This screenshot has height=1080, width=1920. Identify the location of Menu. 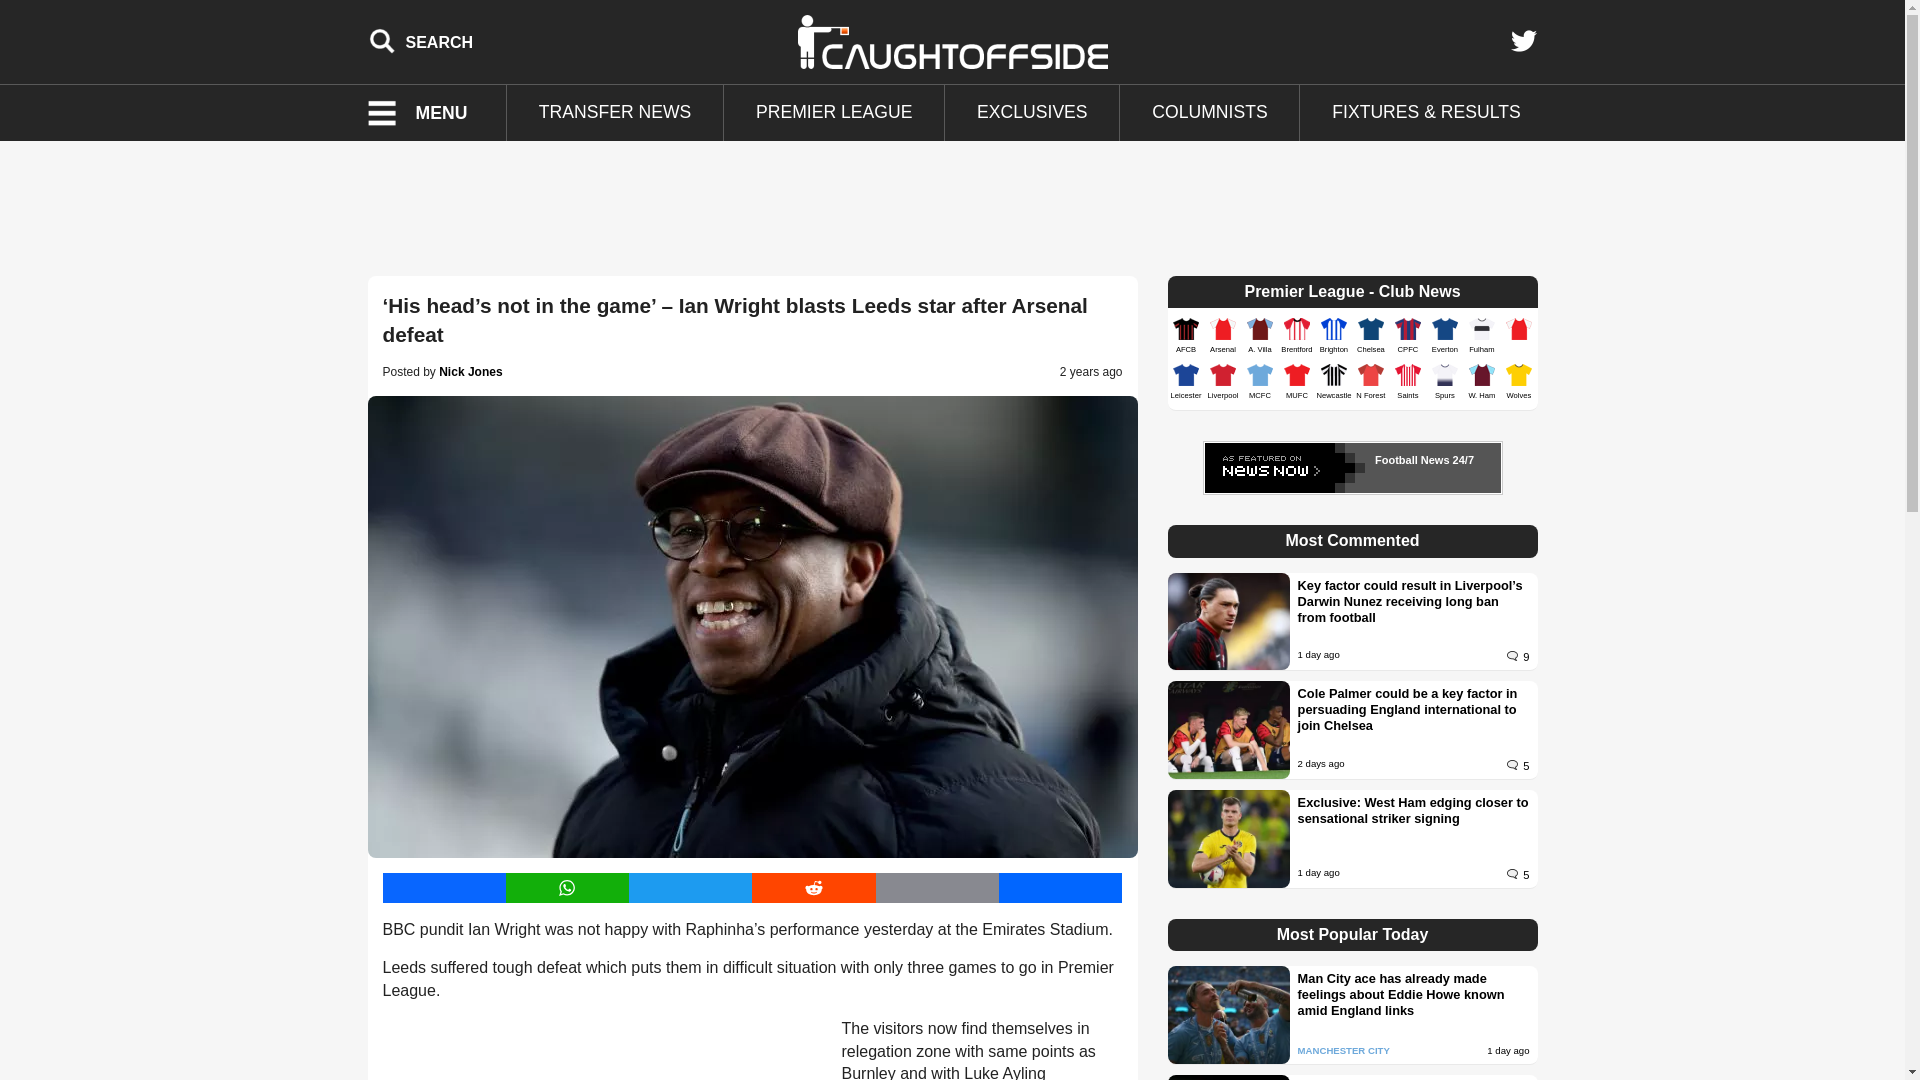
(430, 113).